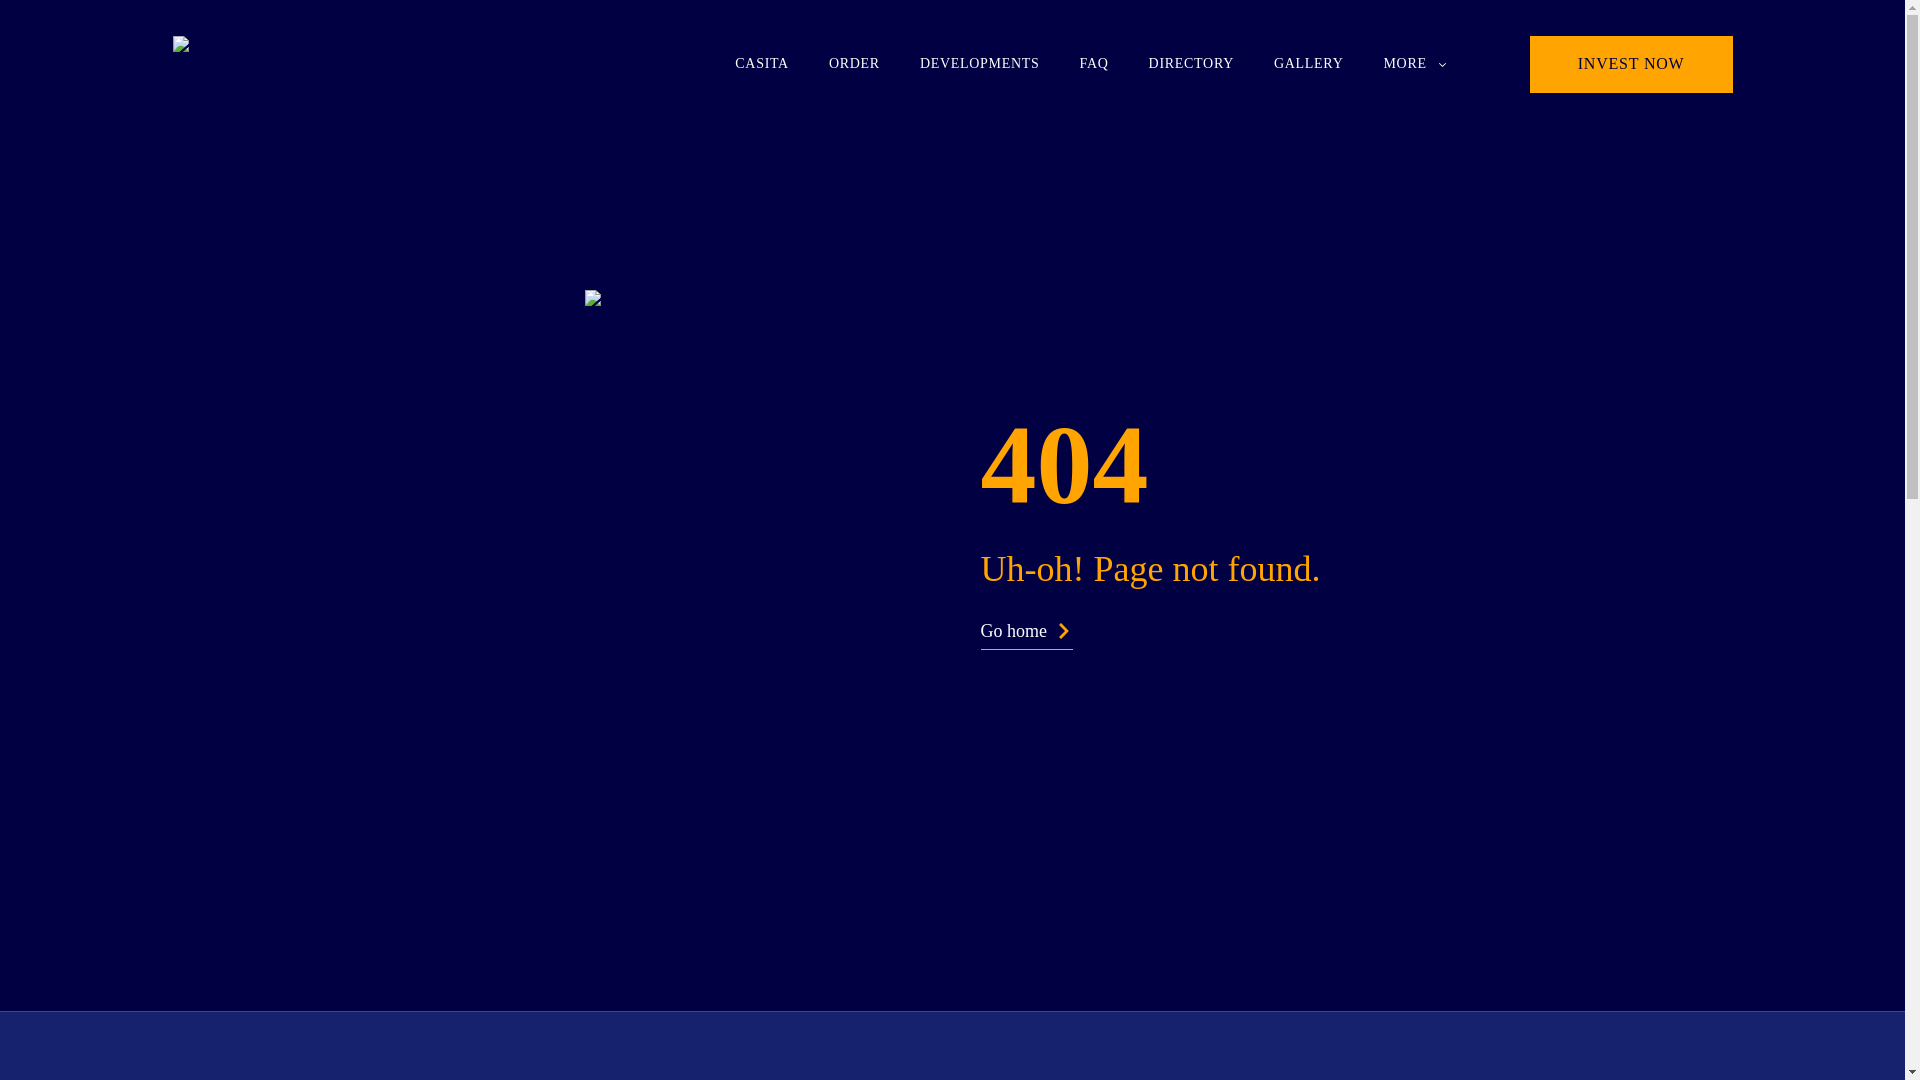 The image size is (1920, 1080). I want to click on Go home, so click(1027, 633).